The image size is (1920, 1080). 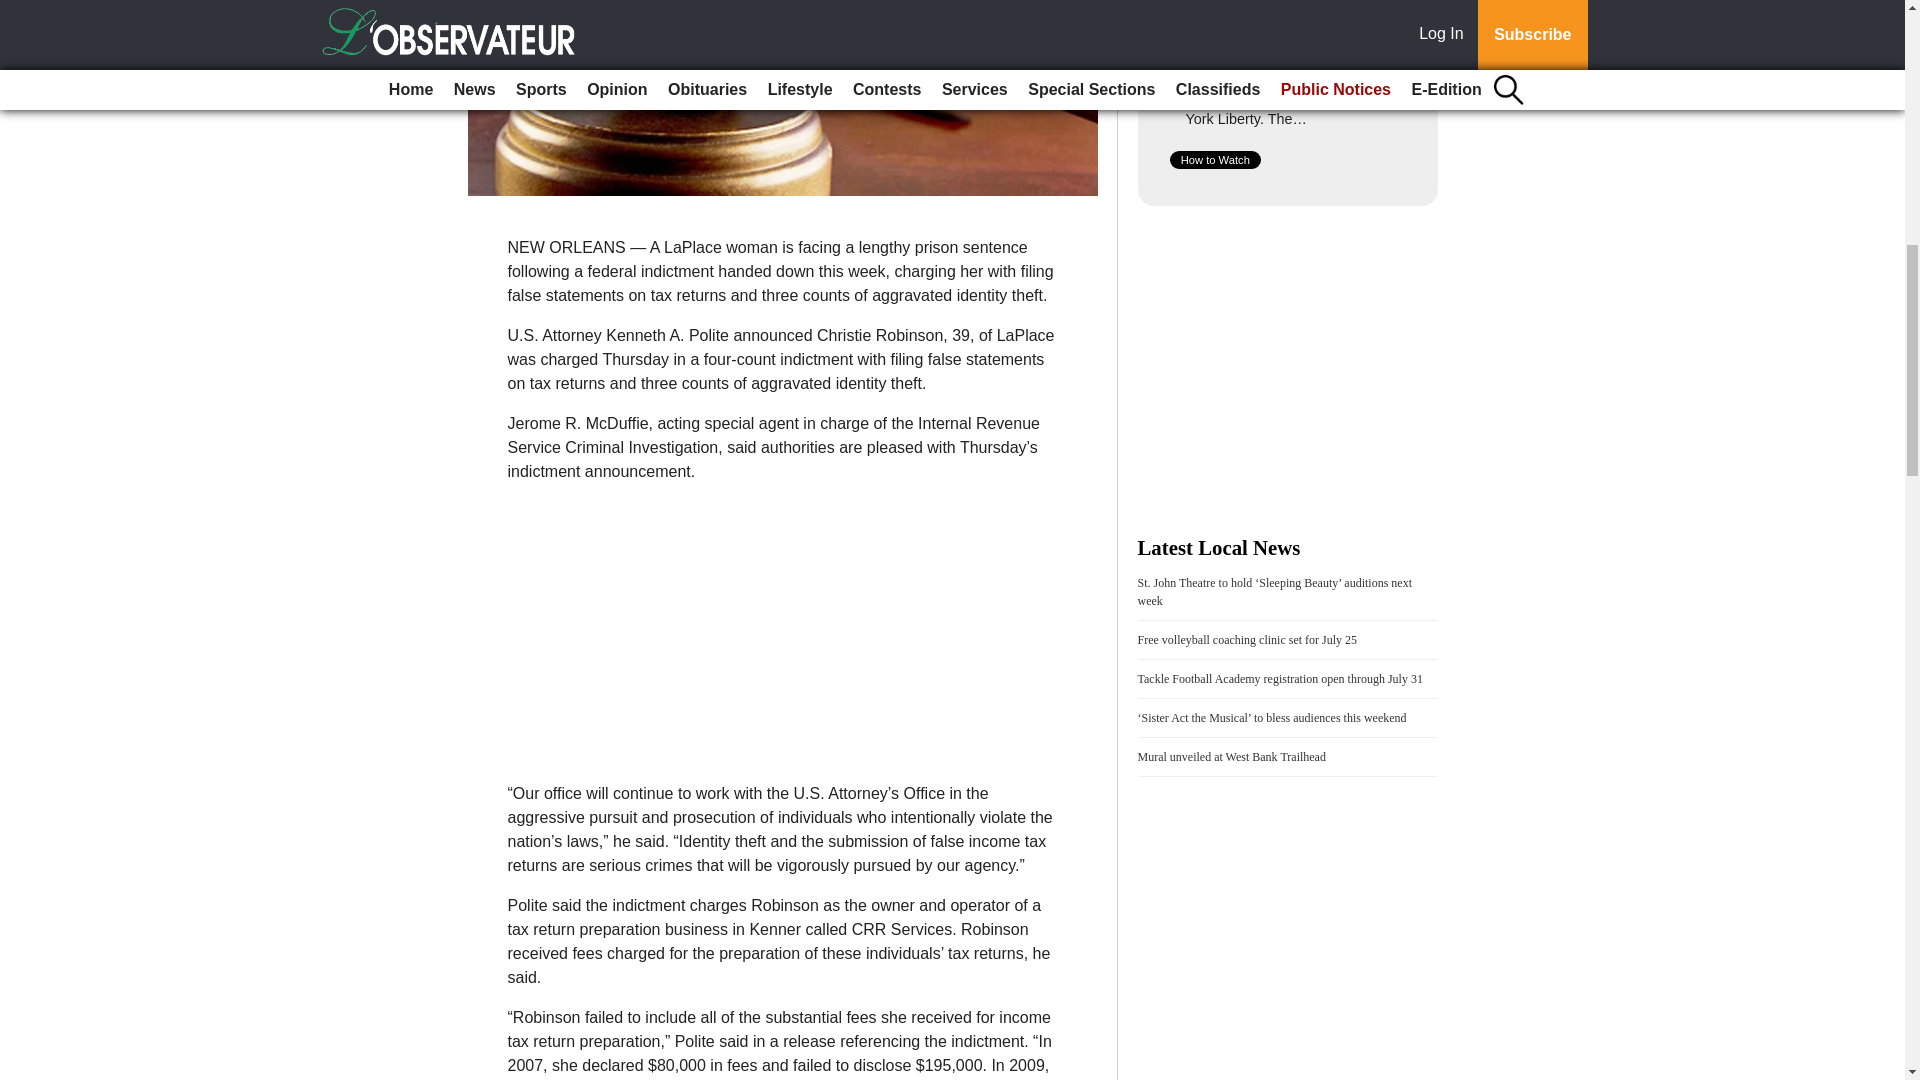 I want to click on Mural unveiled at West Bank Trailhead, so click(x=1232, y=756).